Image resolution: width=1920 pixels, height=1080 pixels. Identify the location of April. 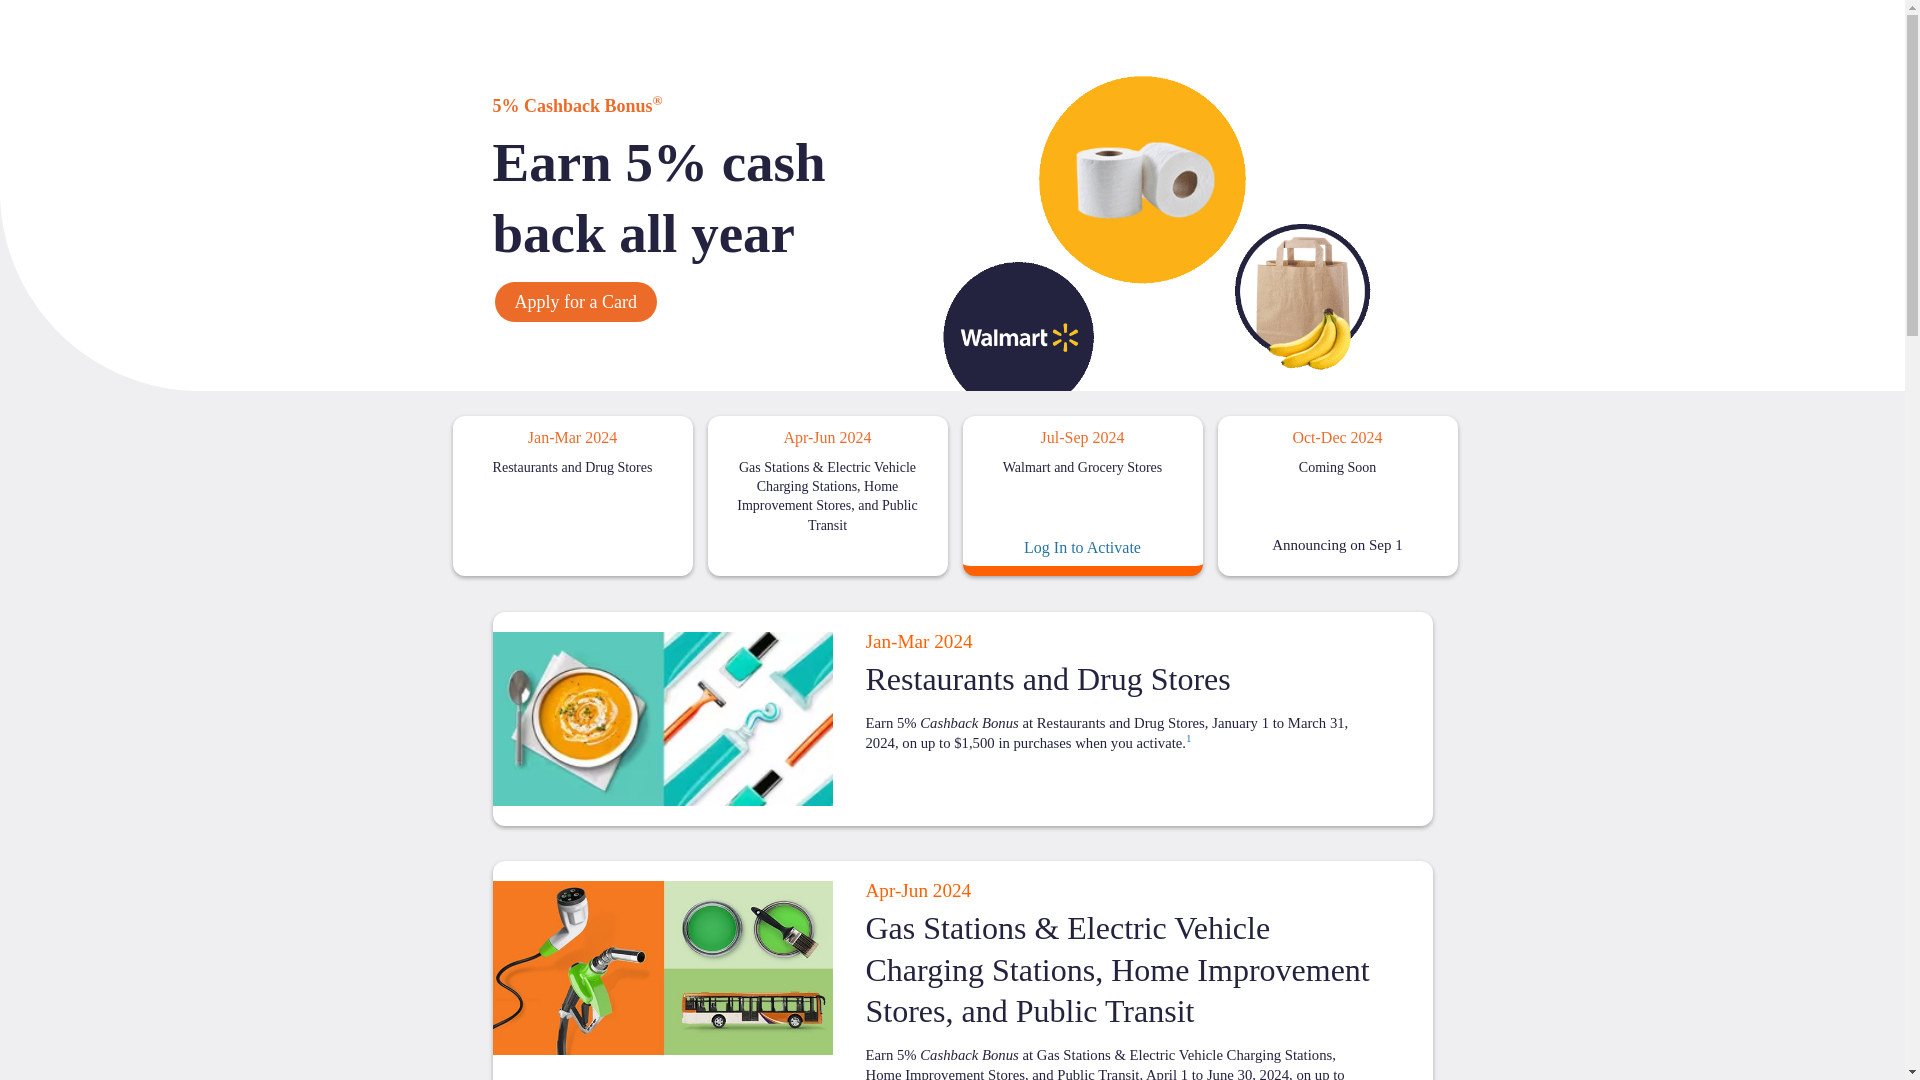
(796, 437).